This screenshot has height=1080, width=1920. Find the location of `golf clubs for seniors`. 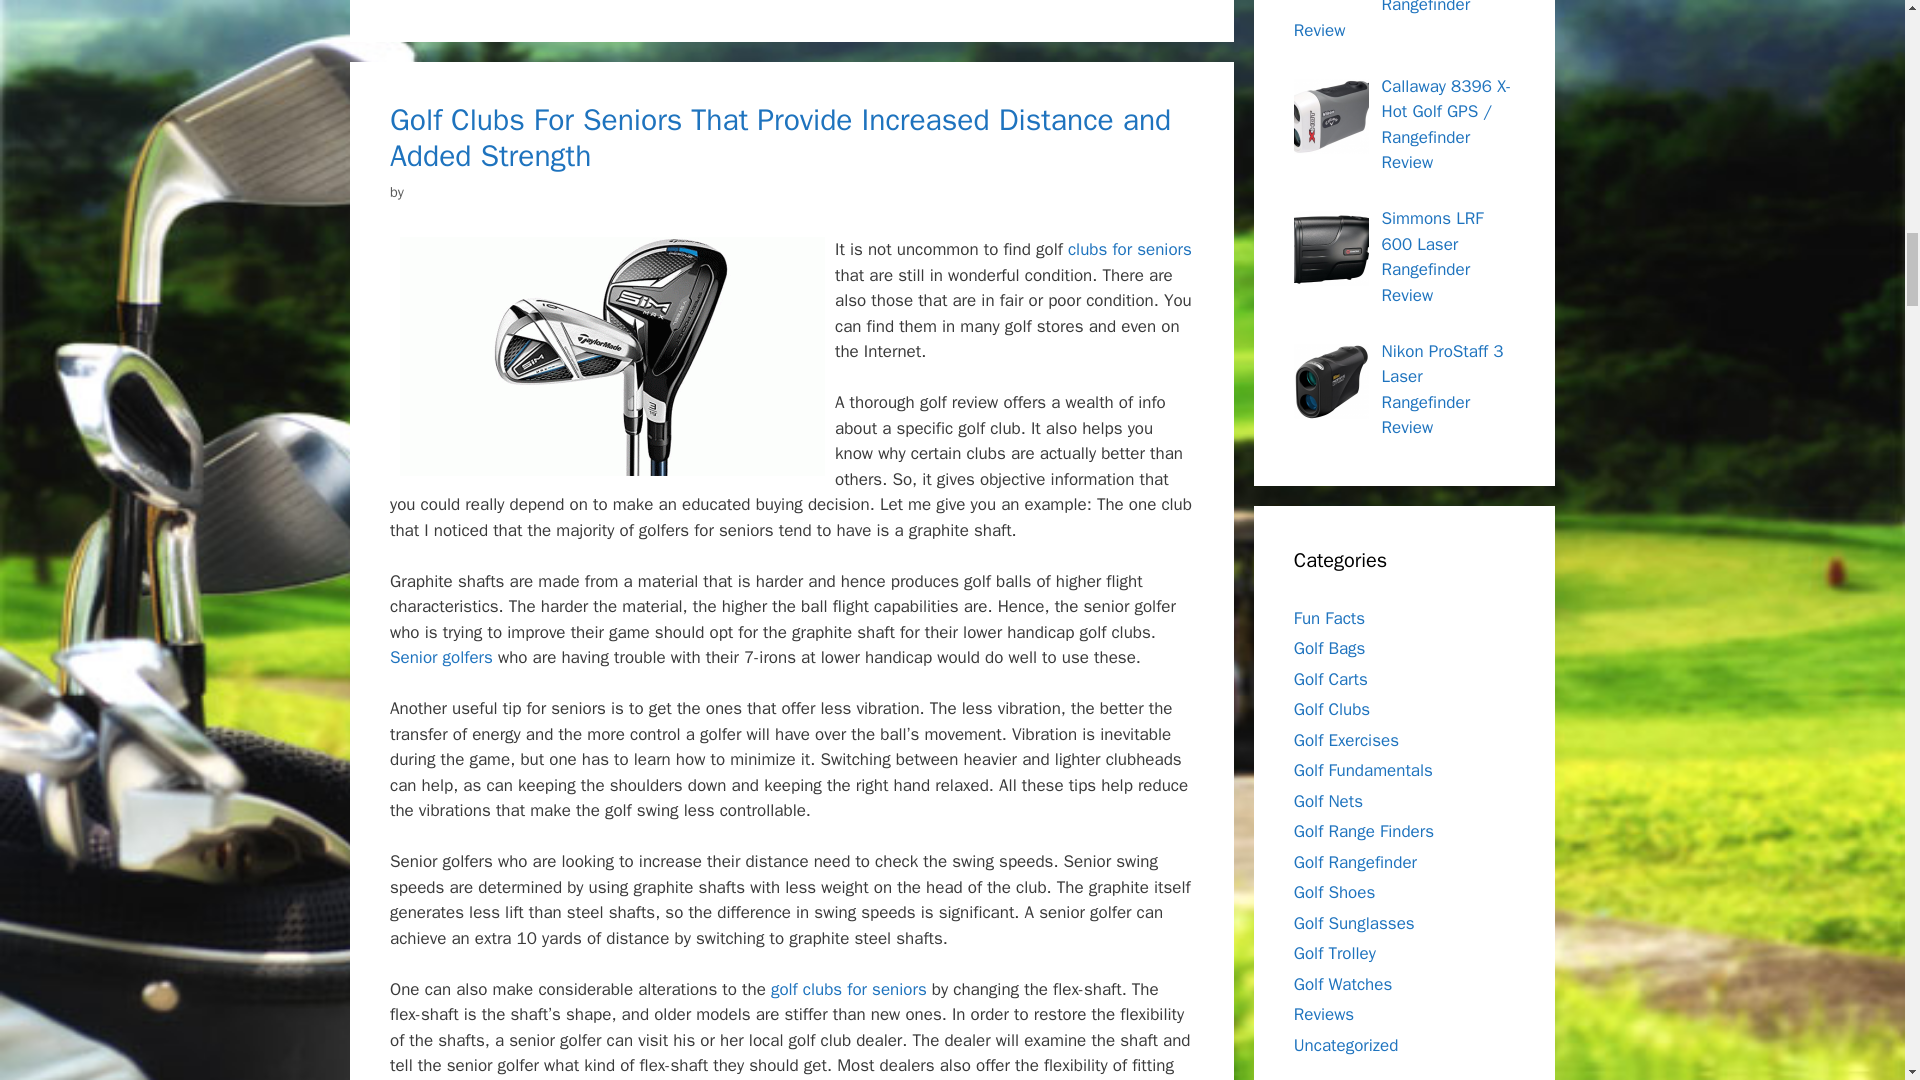

golf clubs for seniors is located at coordinates (849, 989).